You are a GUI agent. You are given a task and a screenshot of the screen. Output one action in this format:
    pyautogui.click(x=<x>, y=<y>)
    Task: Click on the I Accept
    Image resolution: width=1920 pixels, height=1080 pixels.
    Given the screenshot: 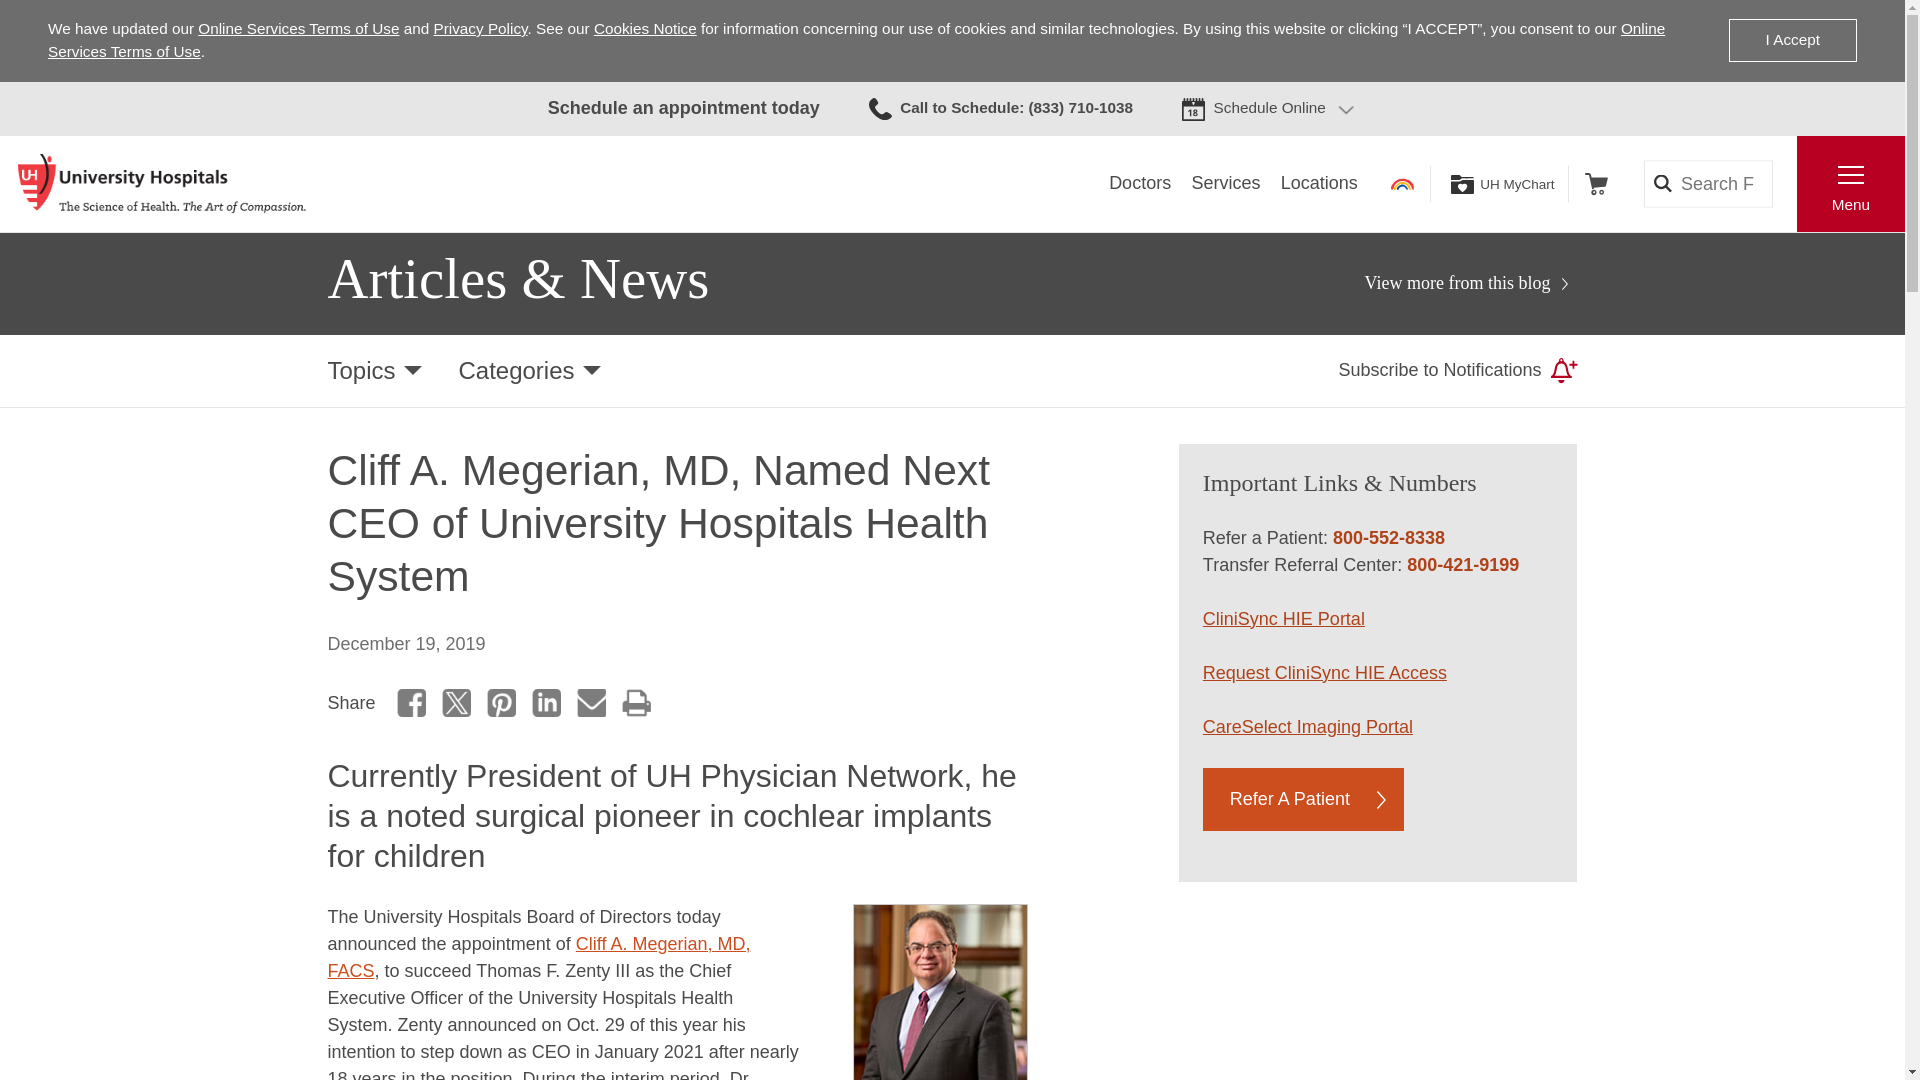 What is the action you would take?
    pyautogui.click(x=1792, y=40)
    